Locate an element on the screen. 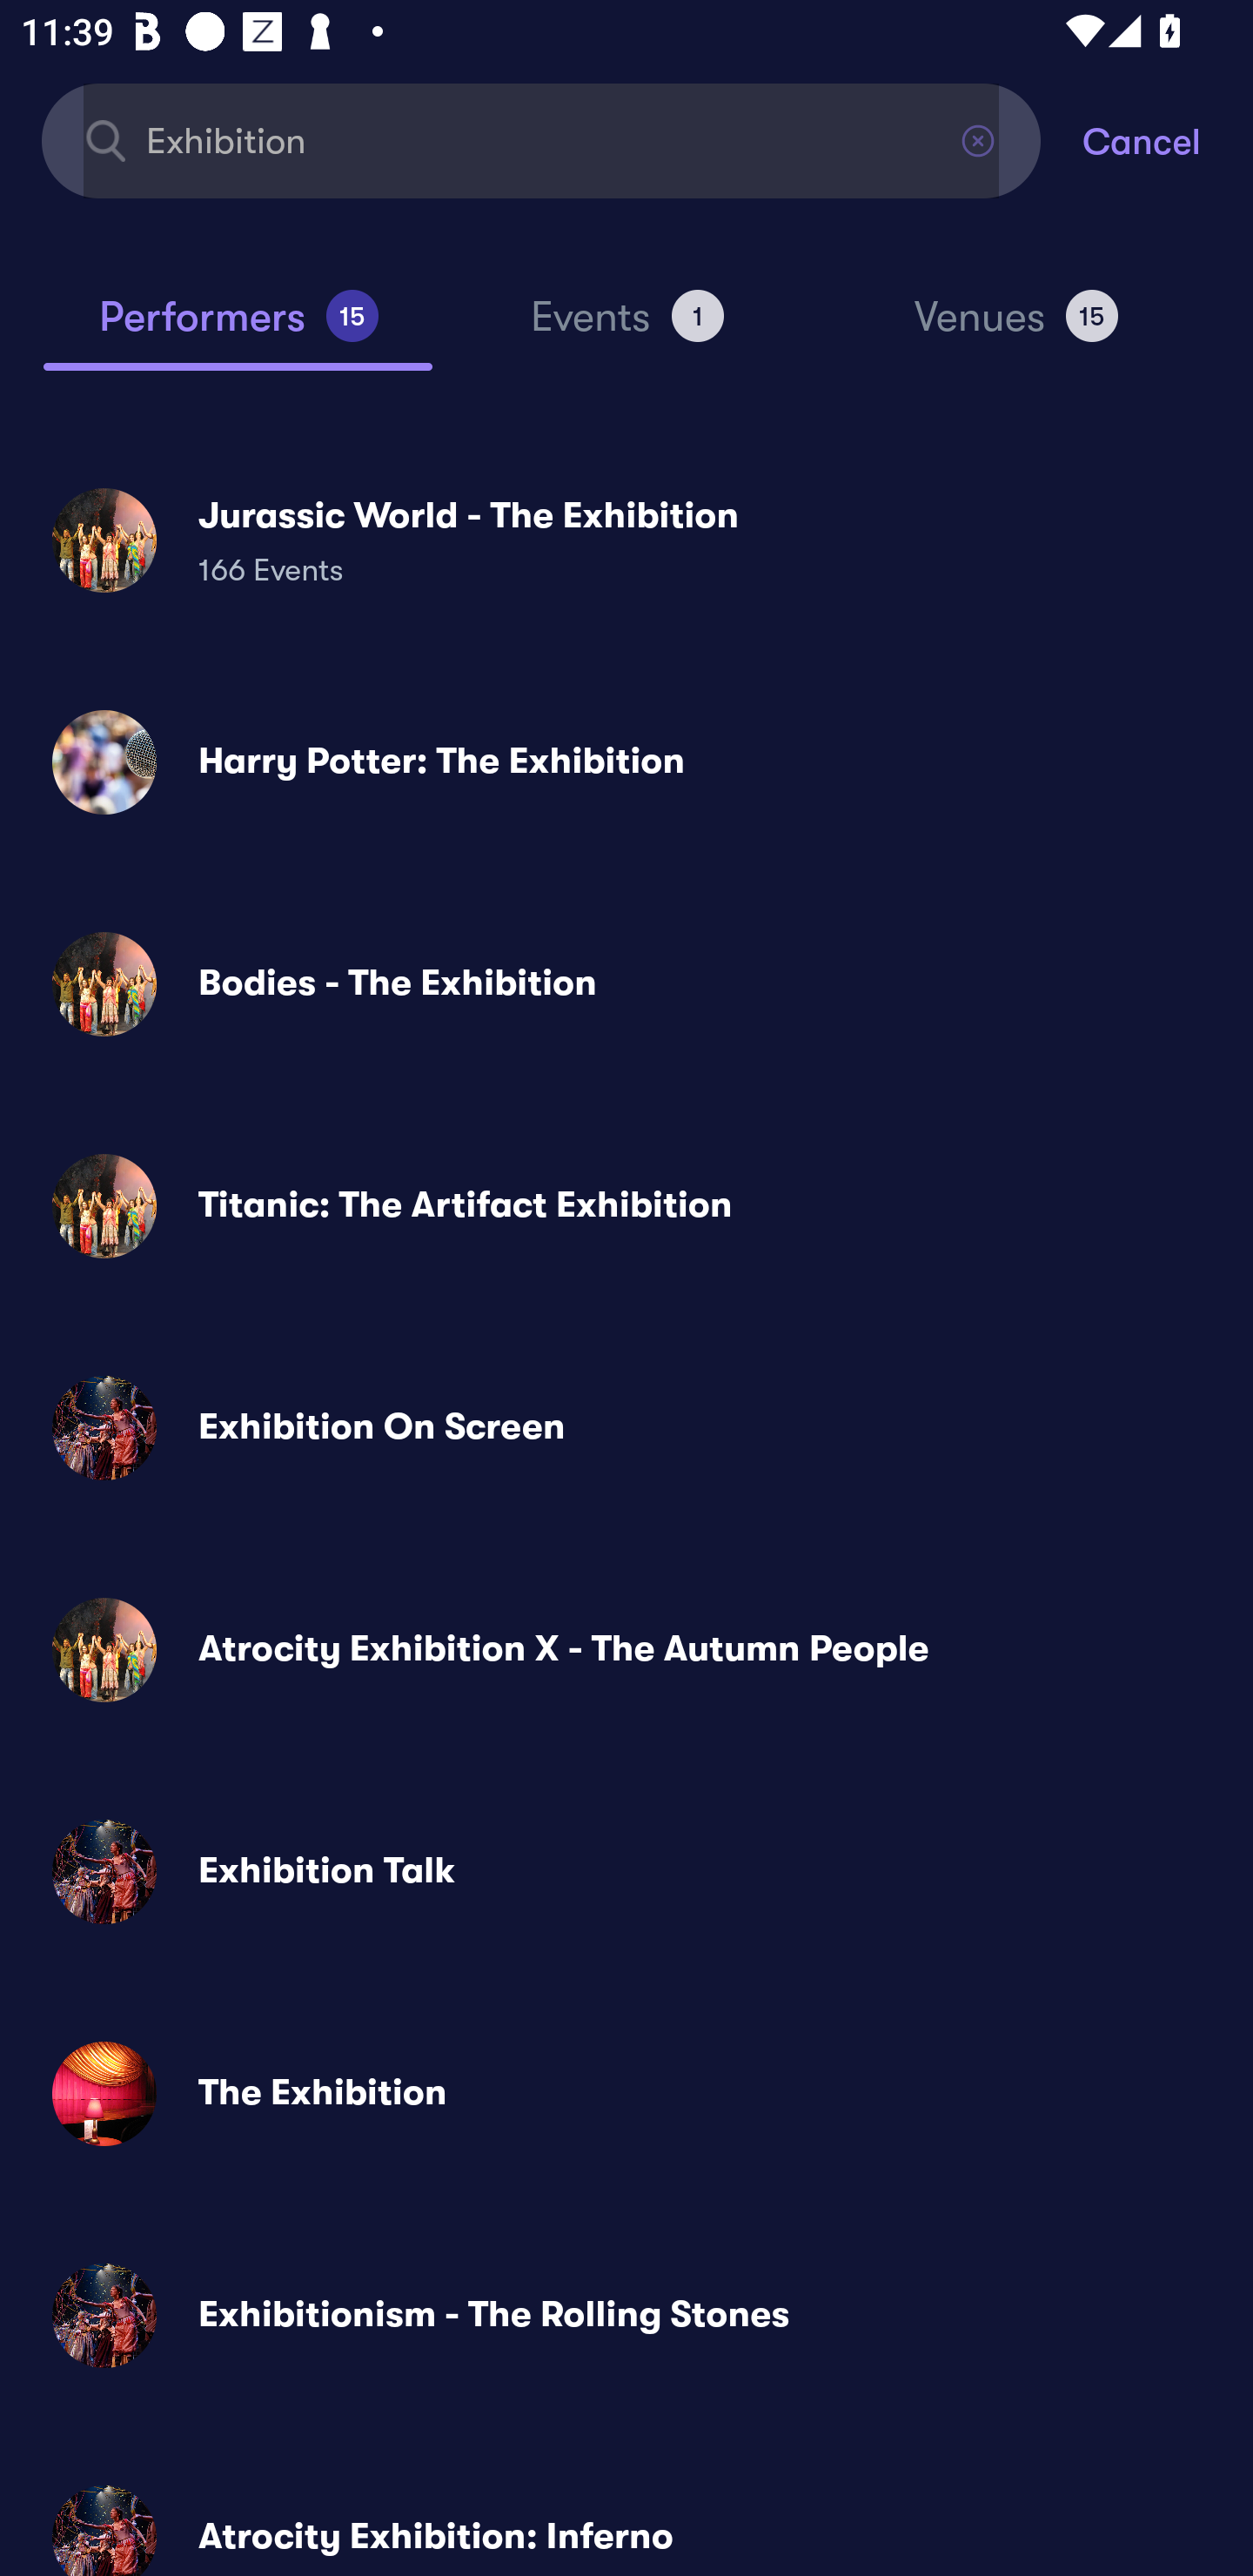 Image resolution: width=1253 pixels, height=2576 pixels. Bodies - The Exhibition is located at coordinates (626, 983).